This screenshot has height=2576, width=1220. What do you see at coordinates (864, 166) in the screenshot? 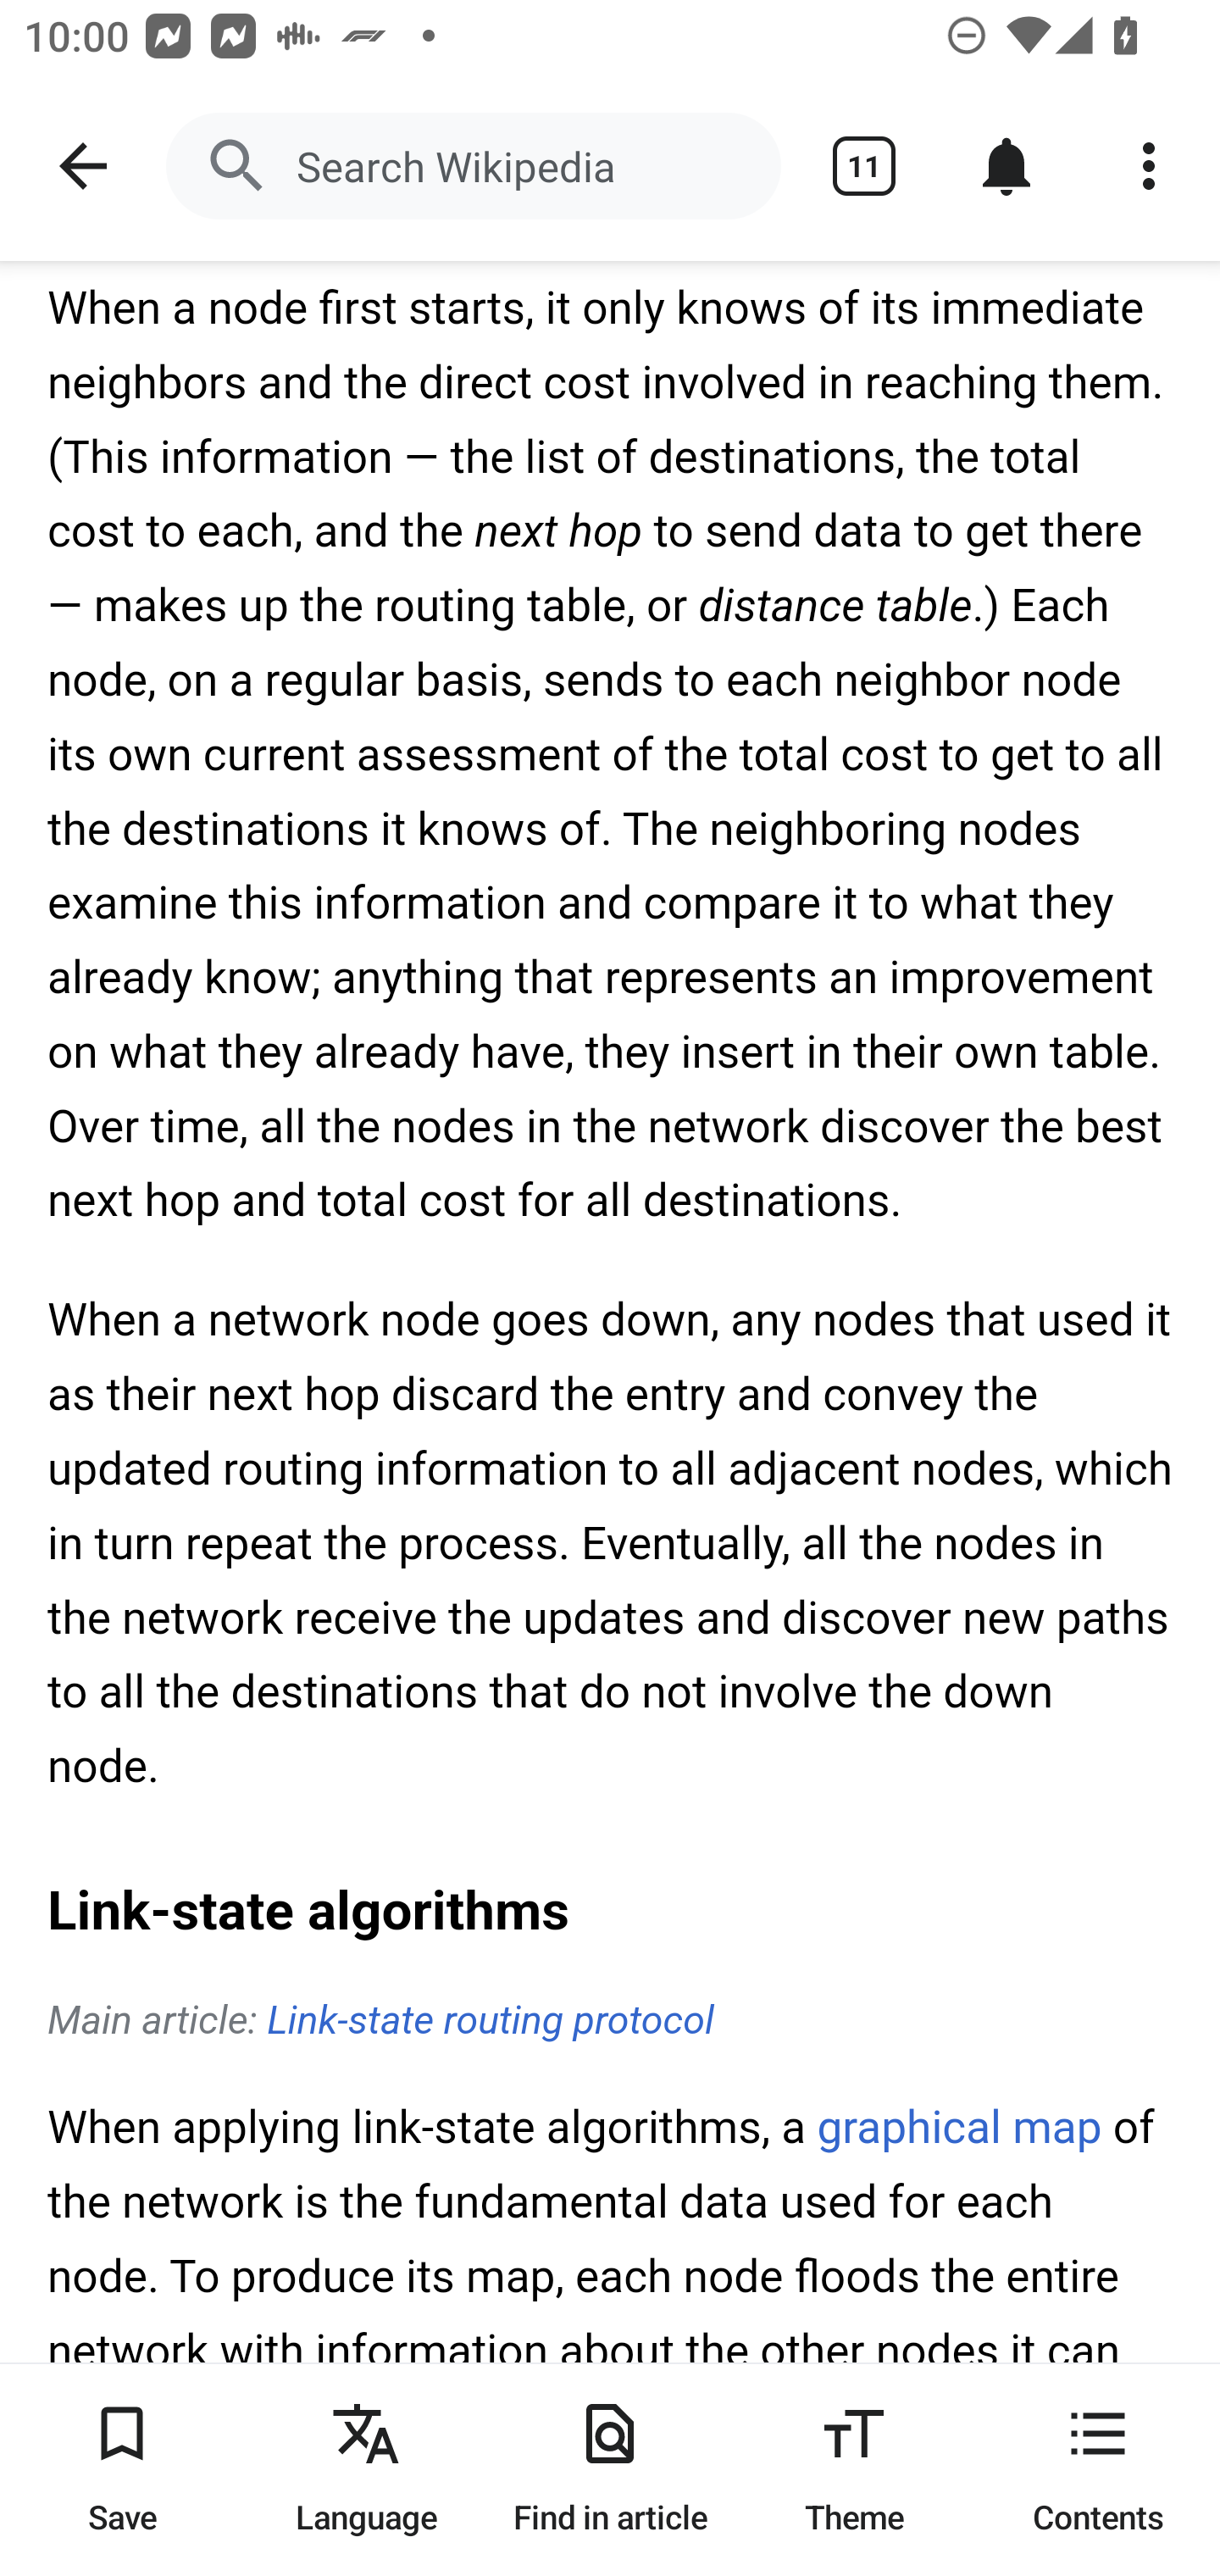
I see `Show tabs 11` at bounding box center [864, 166].